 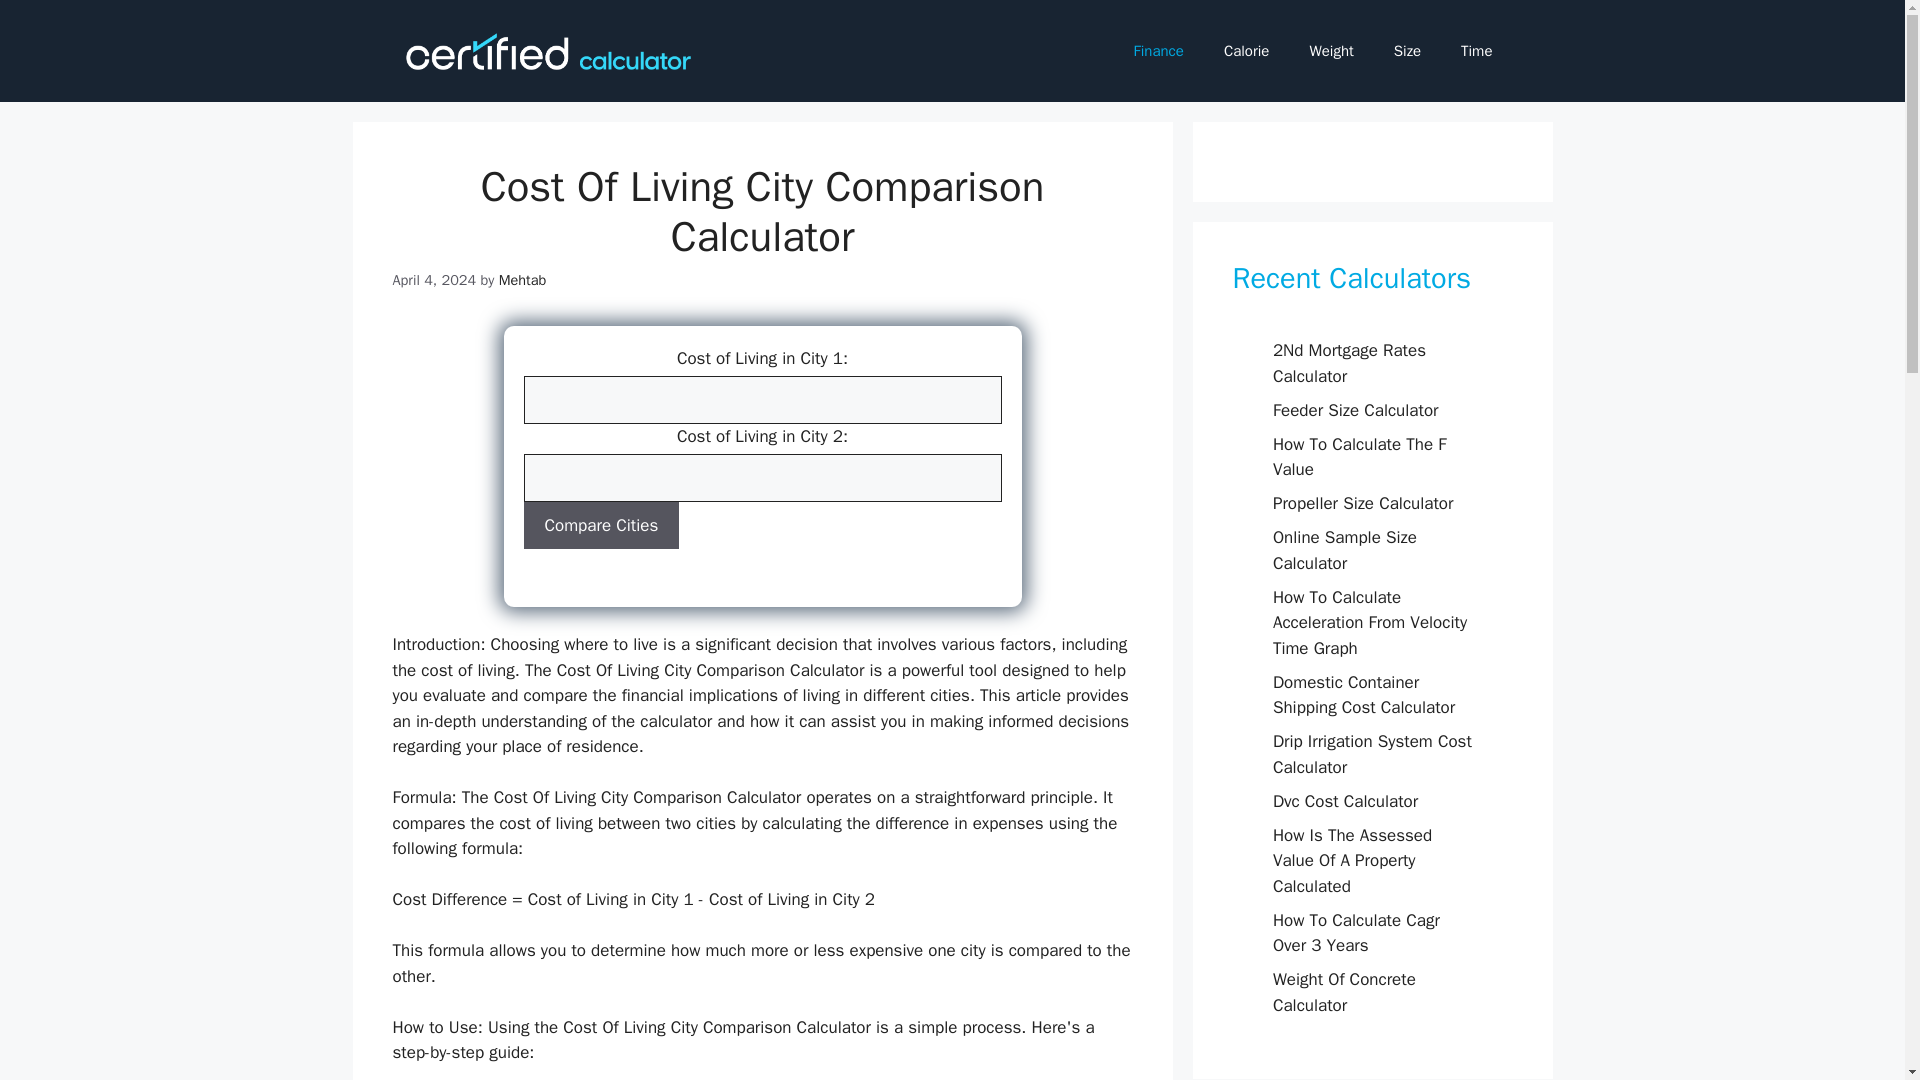 I want to click on How To Calculate The F Value, so click(x=1360, y=457).